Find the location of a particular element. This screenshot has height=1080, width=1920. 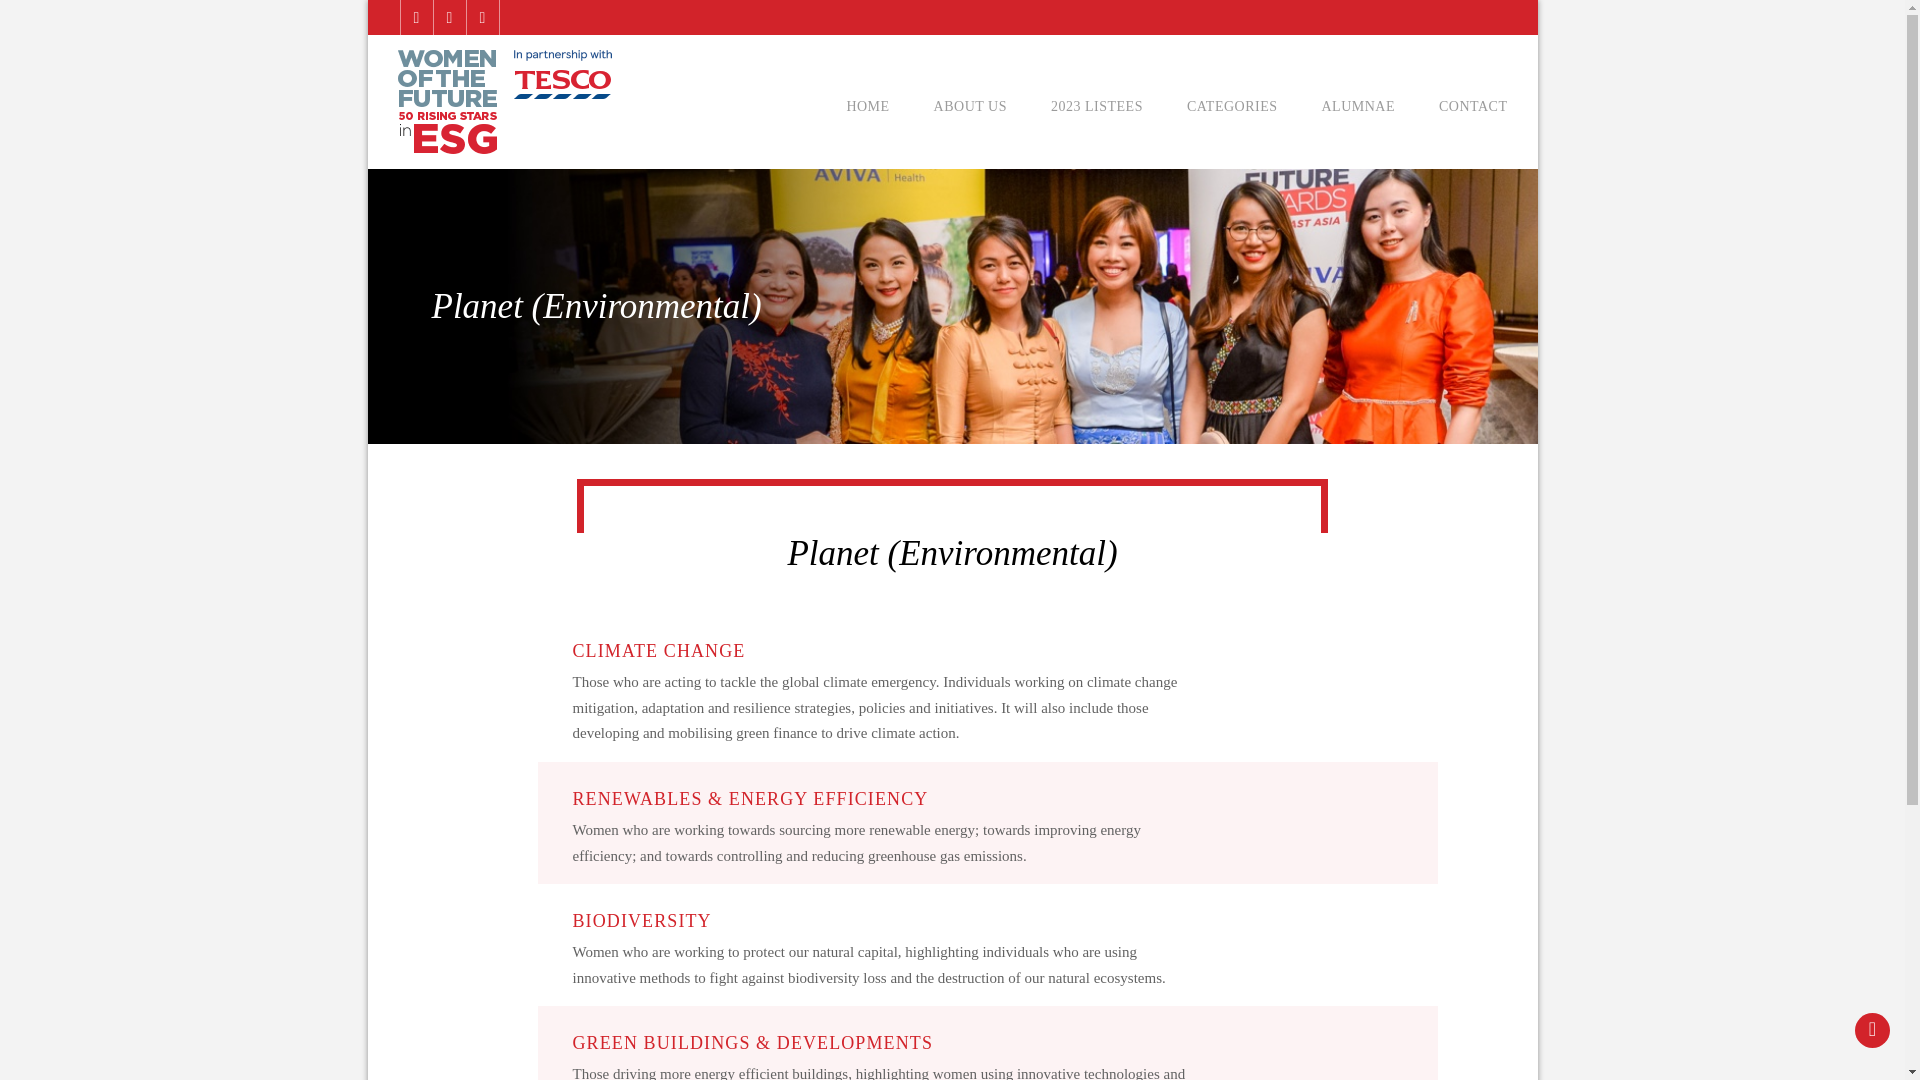

Women of the Future ESG is located at coordinates (1094, 106).